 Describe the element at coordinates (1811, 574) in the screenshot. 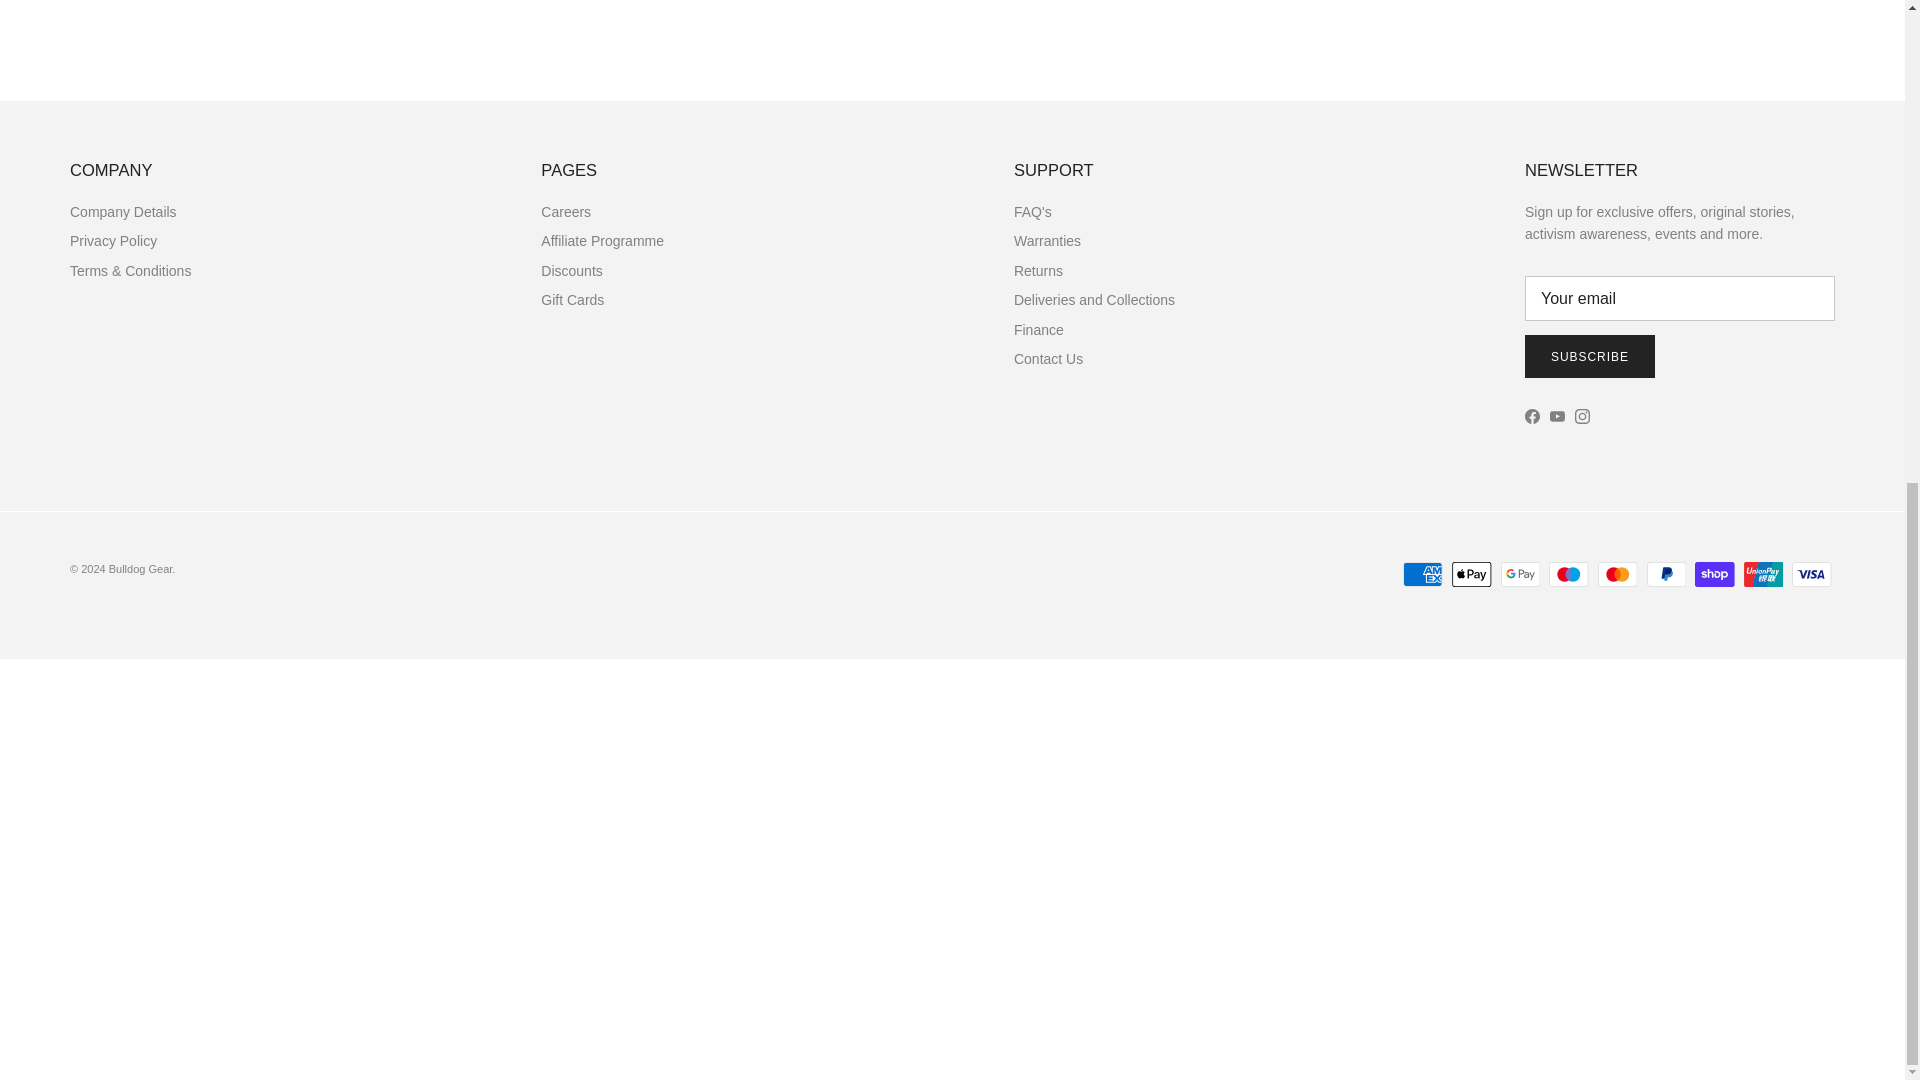

I see `Visa` at that location.